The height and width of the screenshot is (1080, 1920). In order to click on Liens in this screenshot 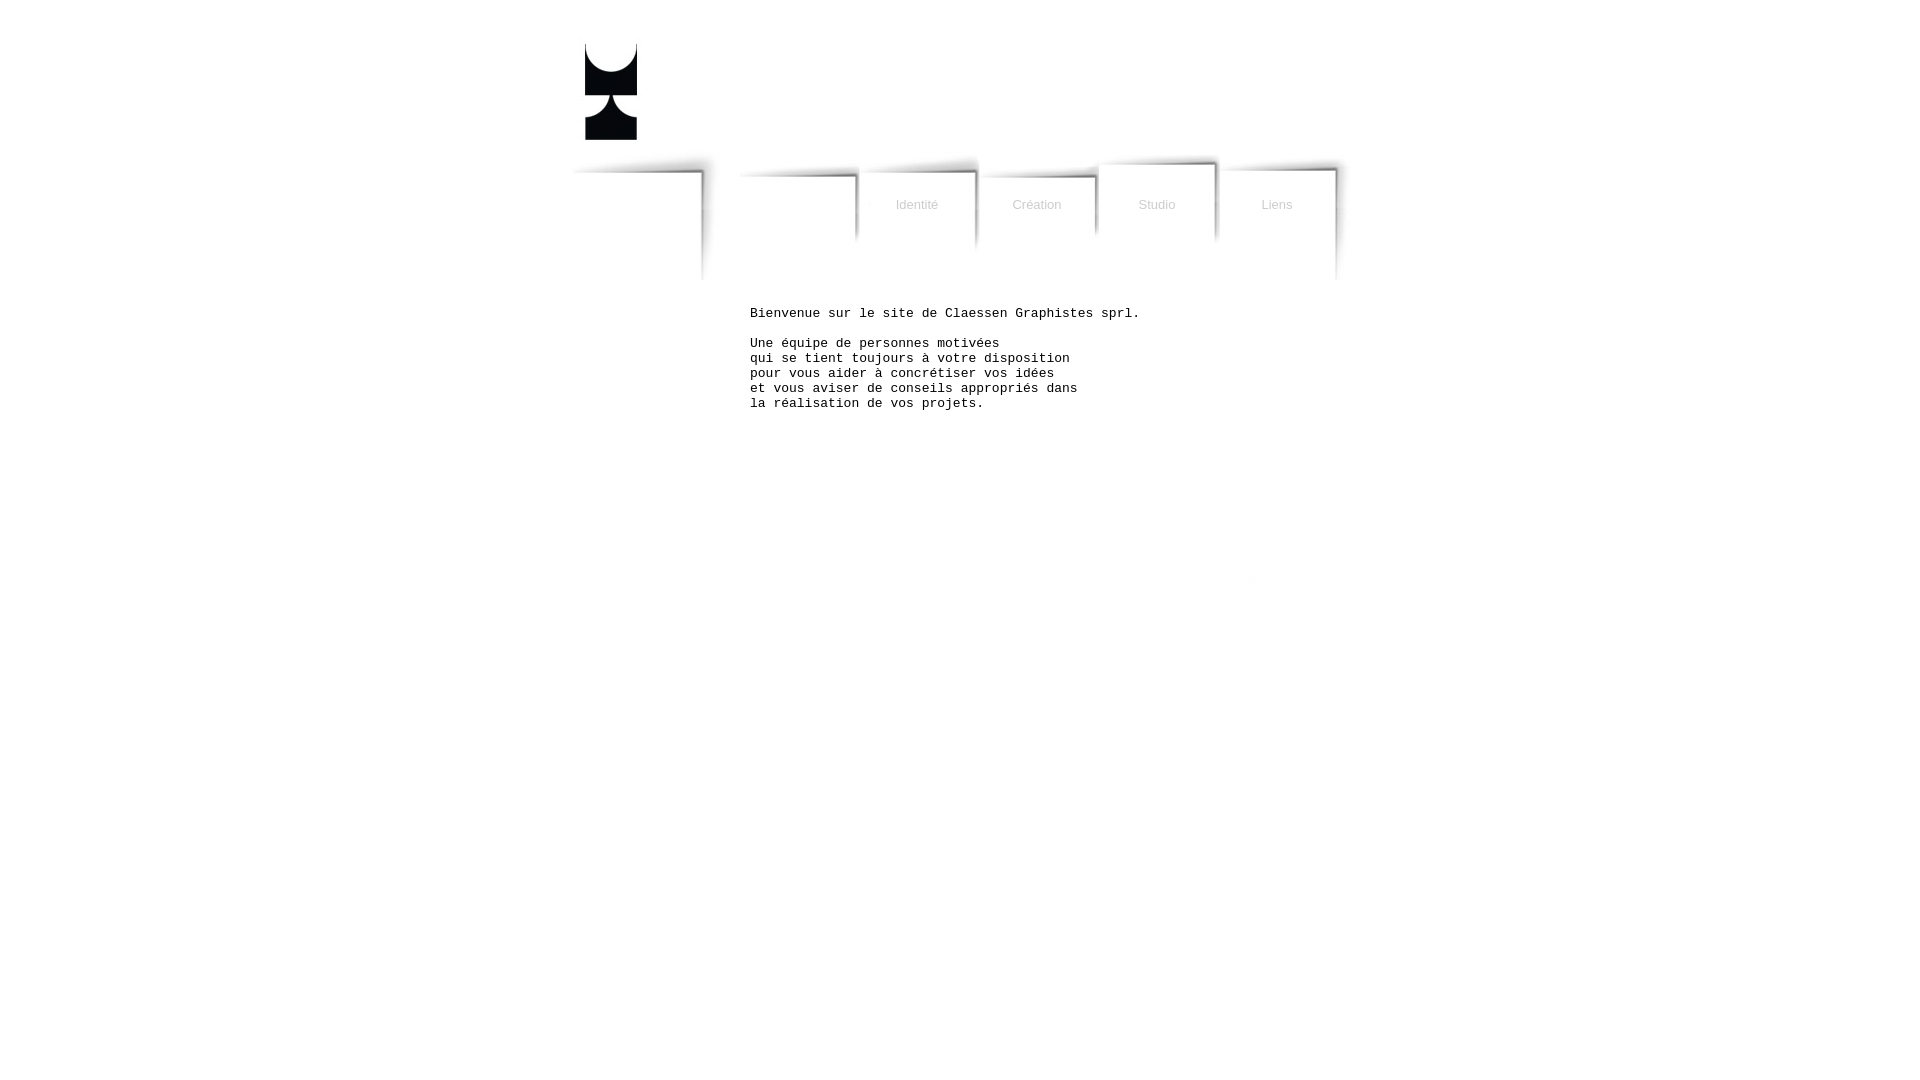, I will do `click(1277, 261)`.